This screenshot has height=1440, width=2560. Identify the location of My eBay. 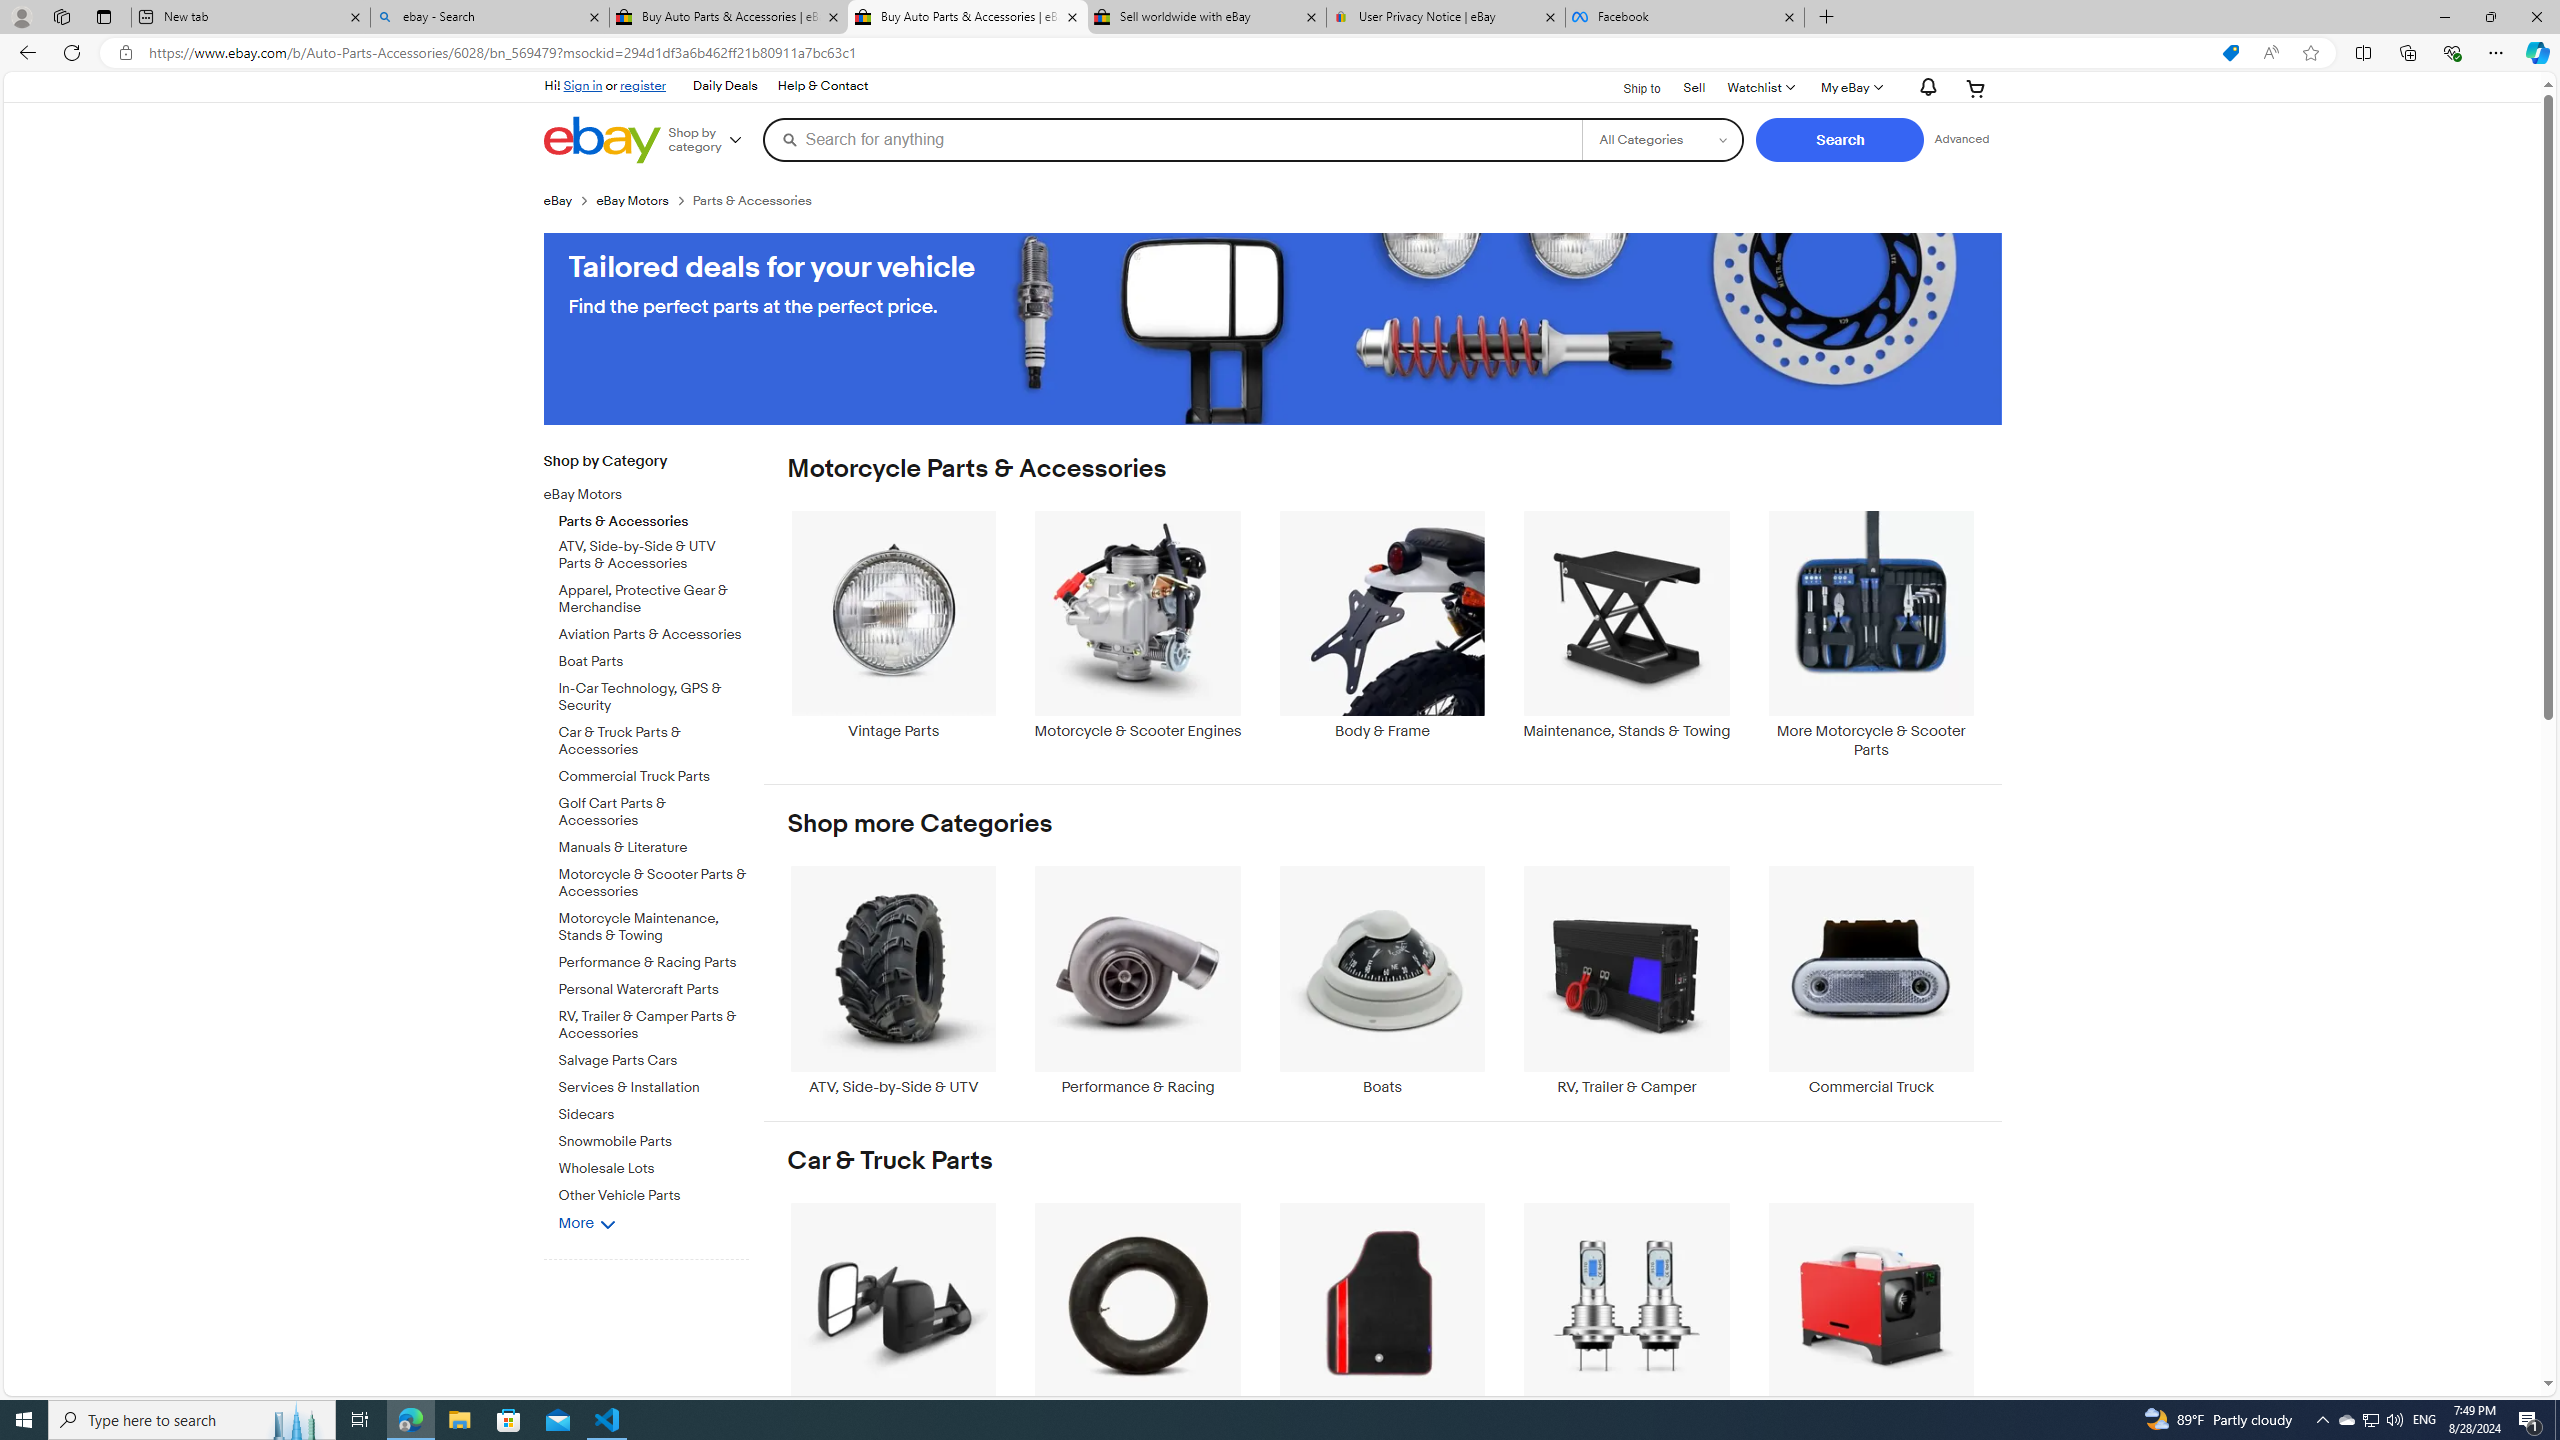
(1850, 88).